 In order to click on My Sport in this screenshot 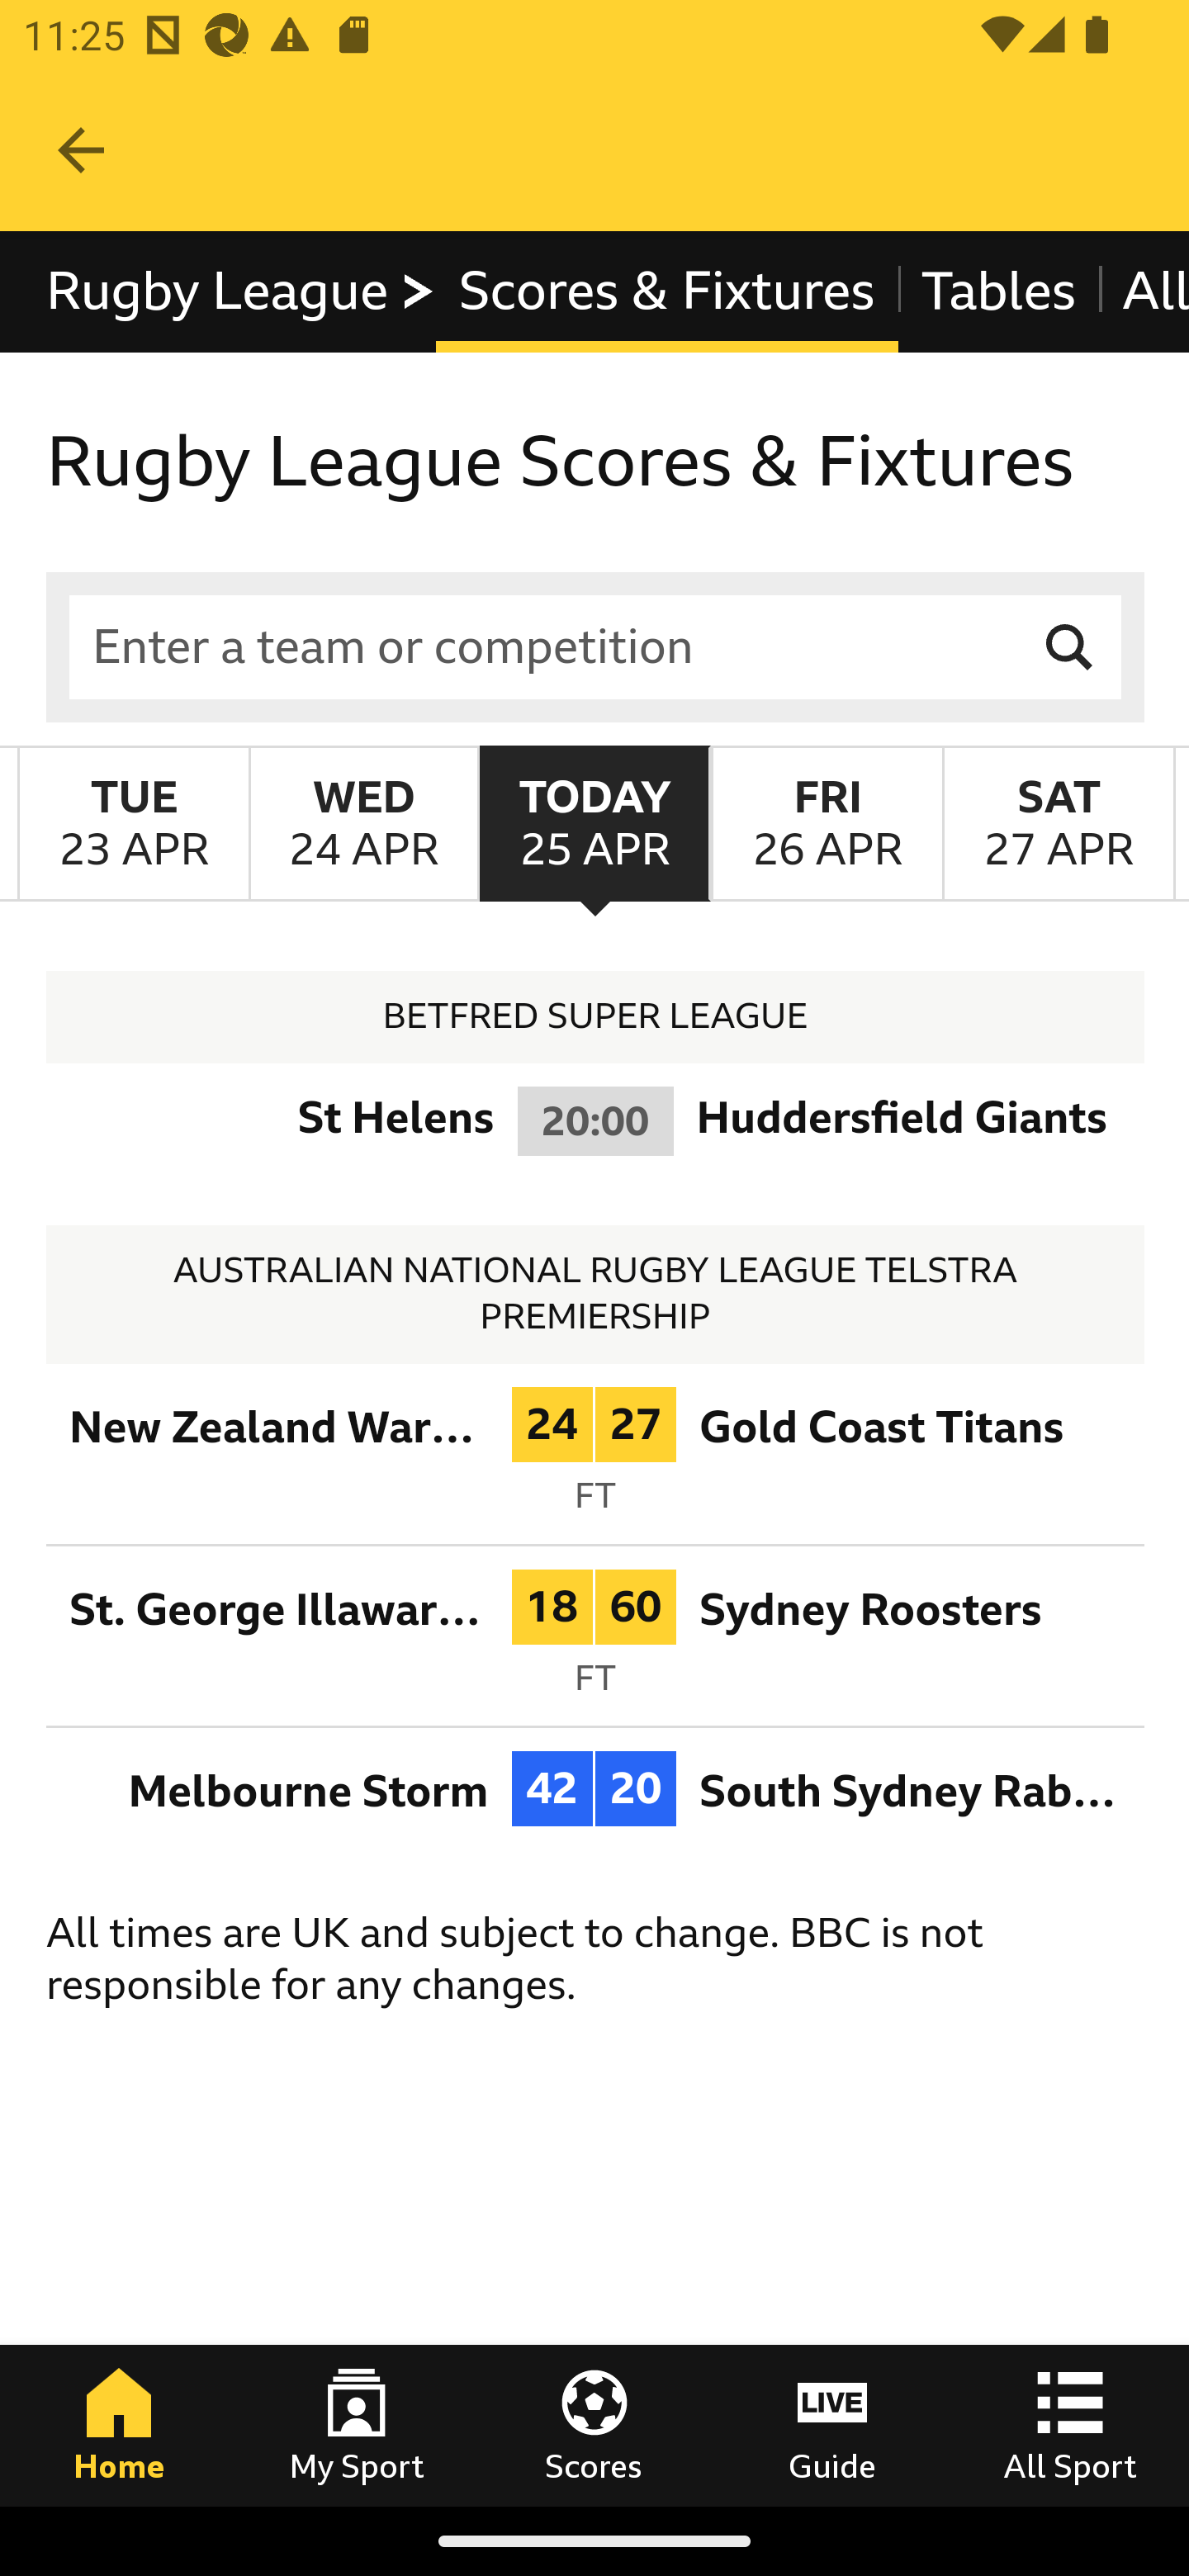, I will do `click(357, 2425)`.